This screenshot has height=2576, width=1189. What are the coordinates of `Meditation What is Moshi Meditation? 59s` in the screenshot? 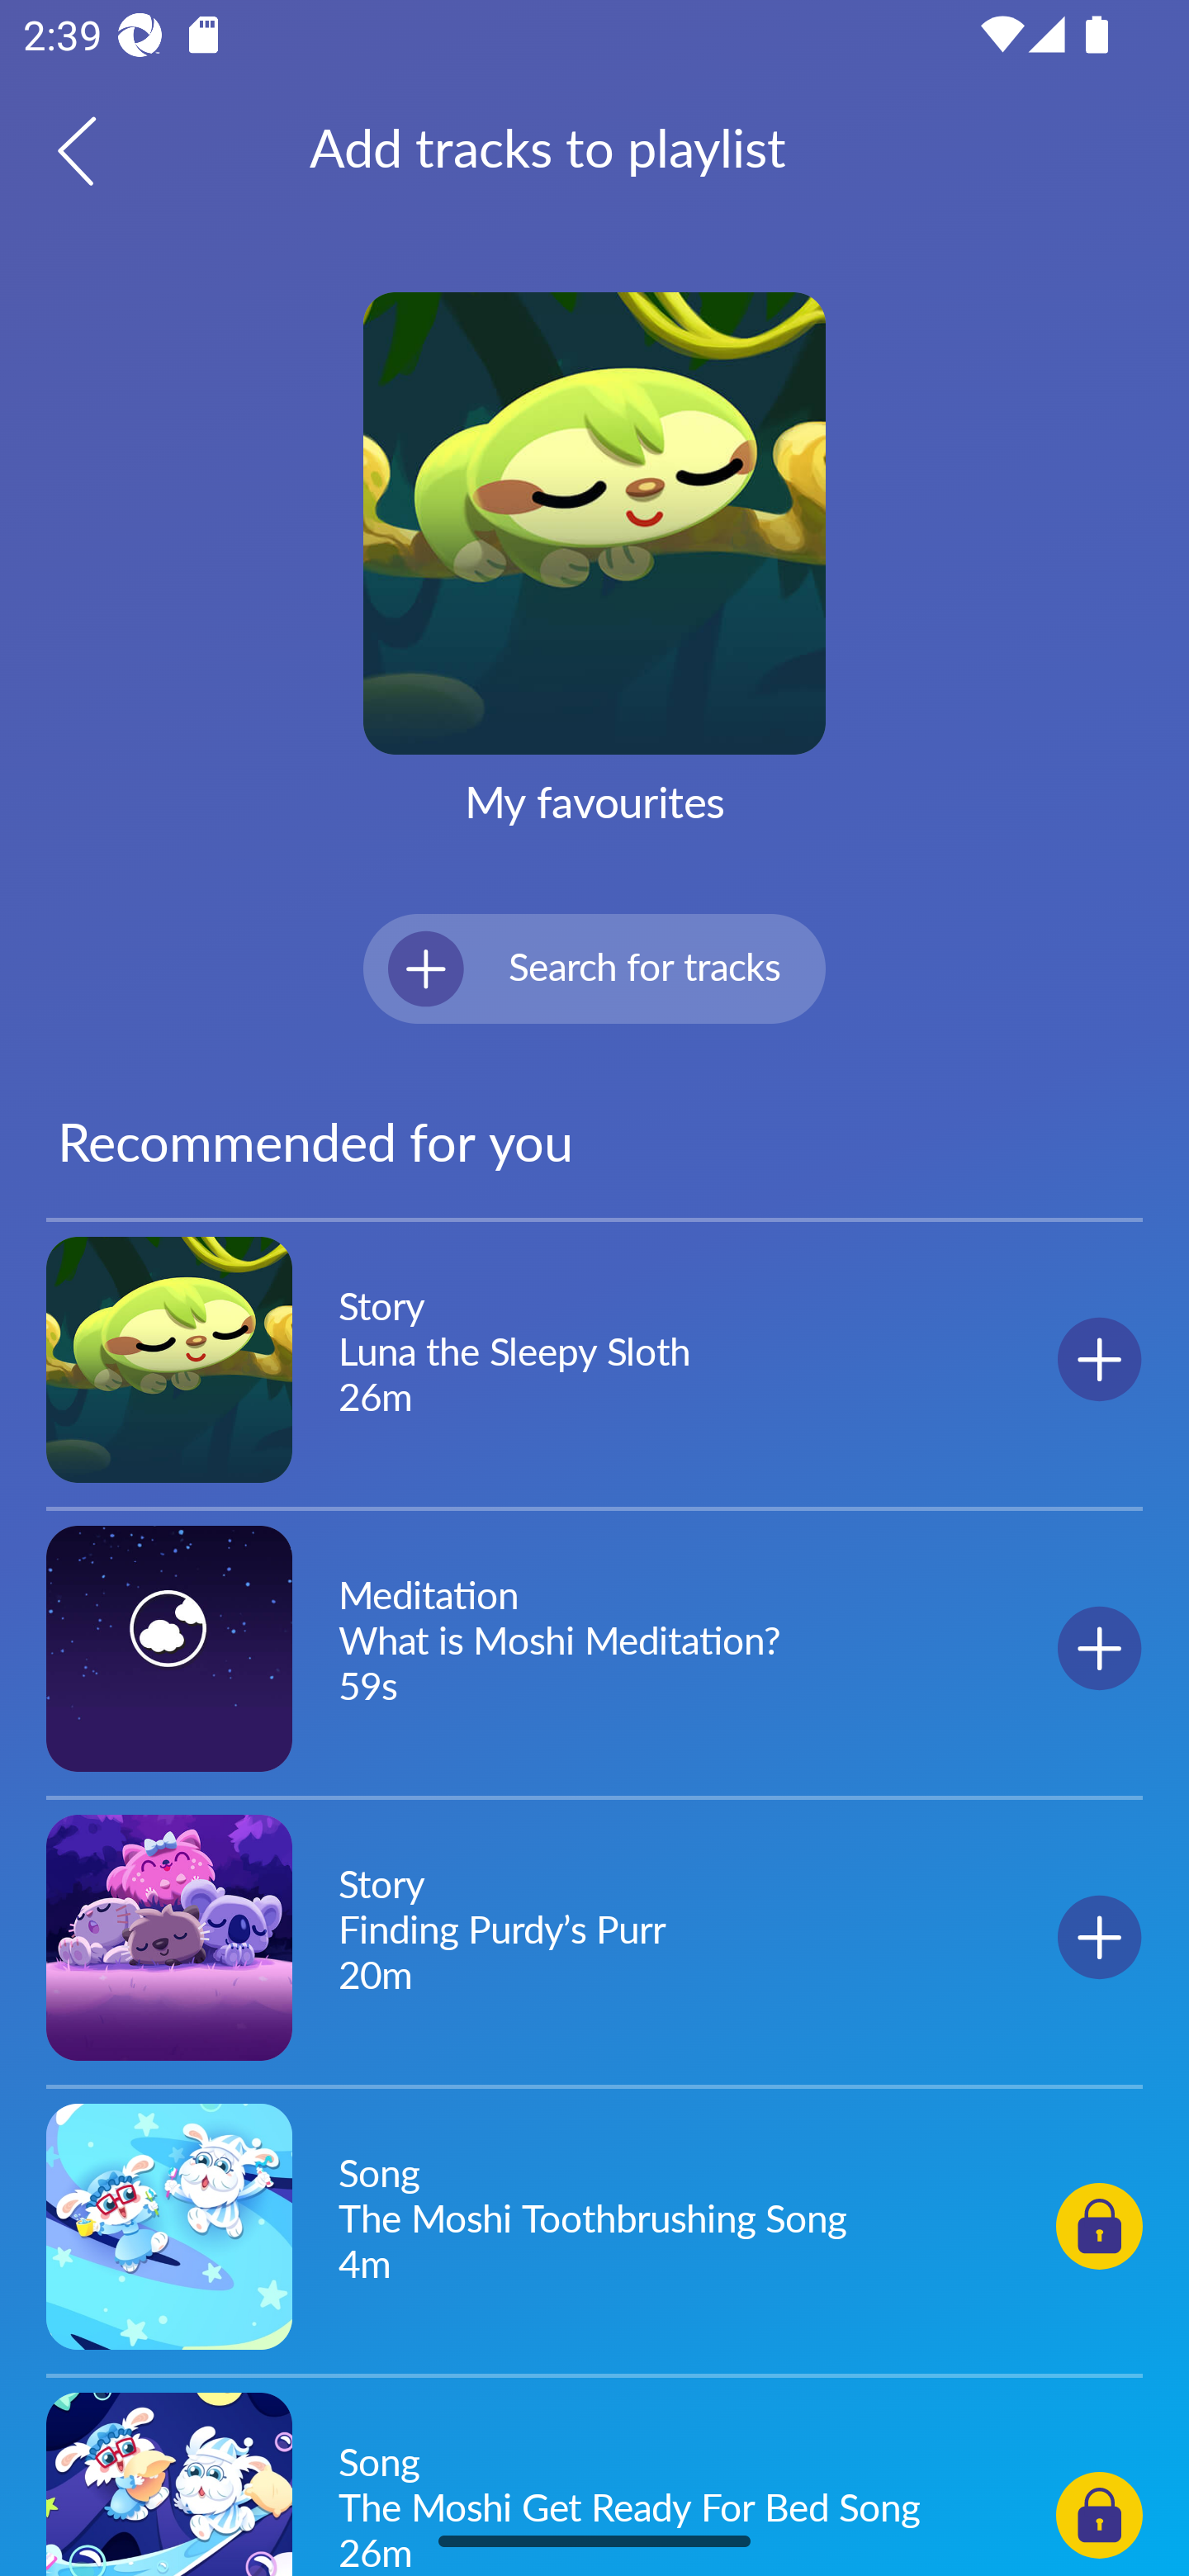 It's located at (594, 1648).